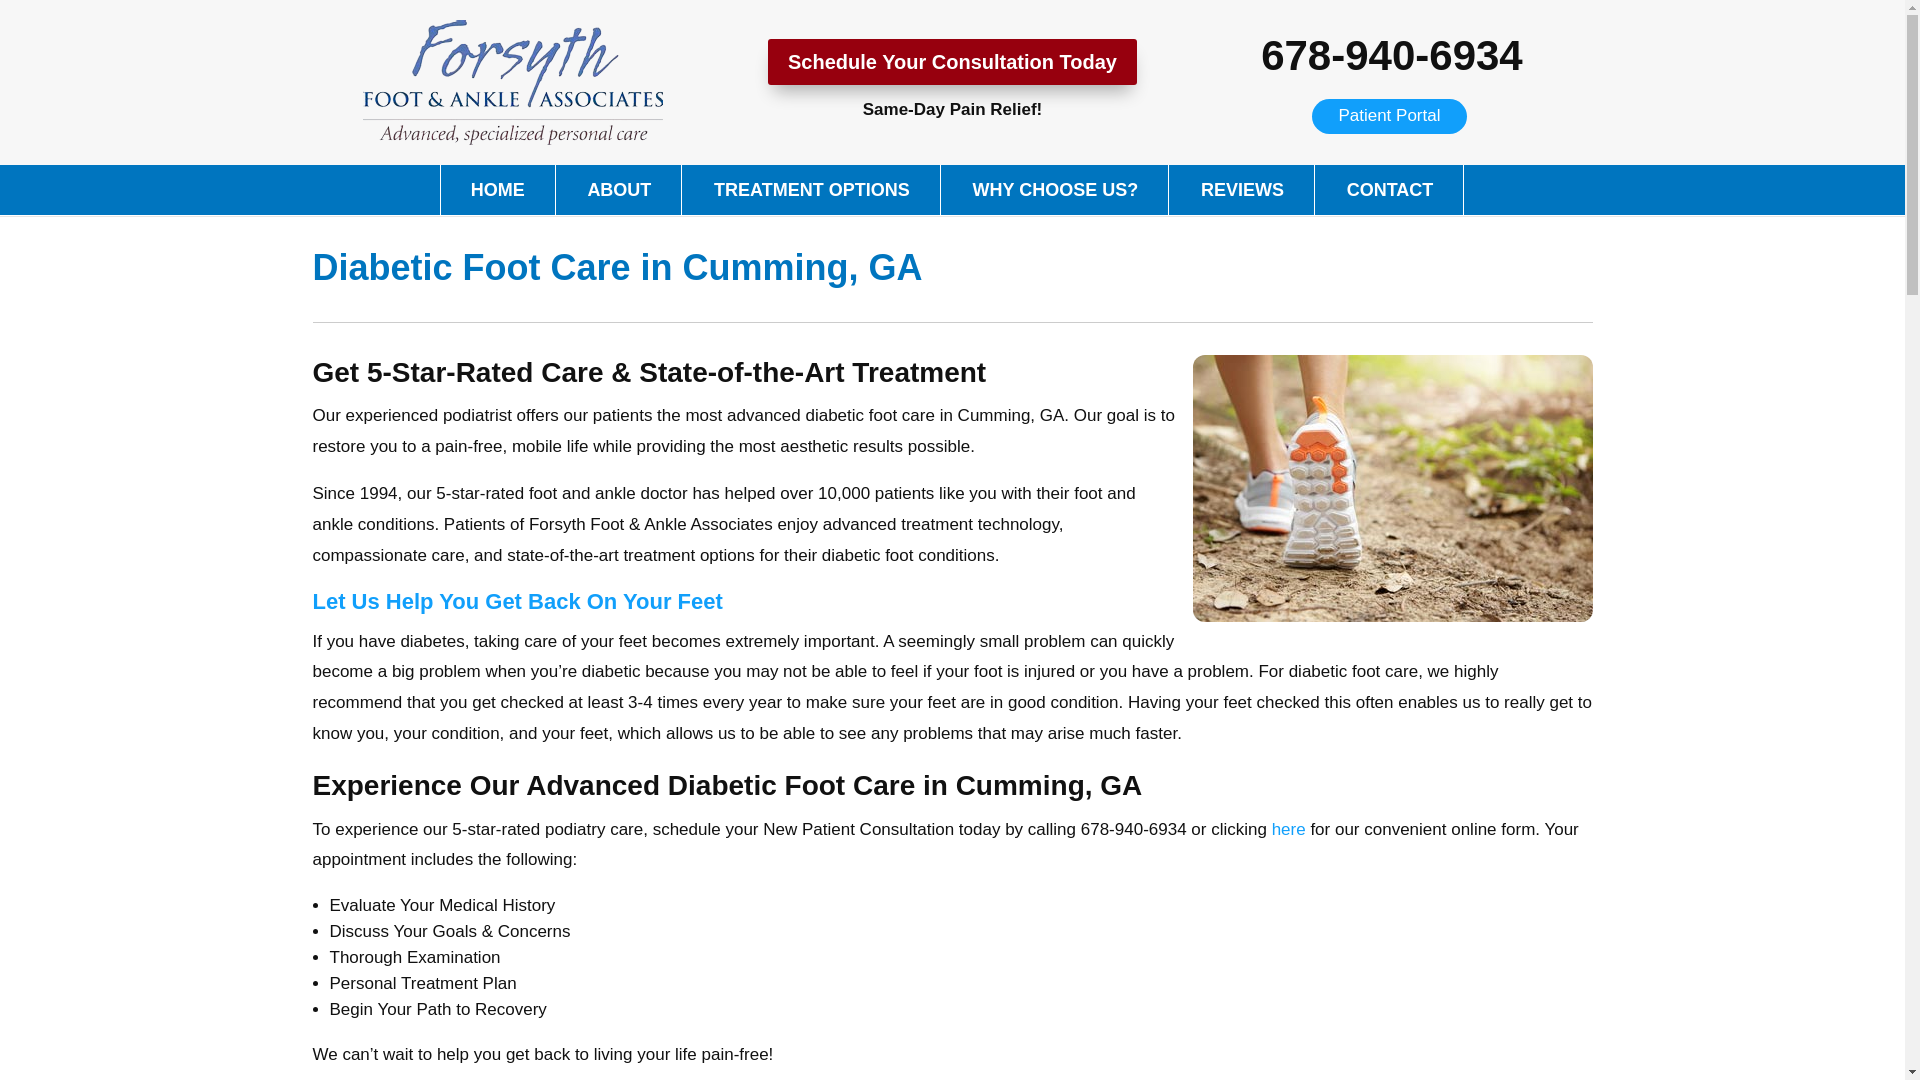 The image size is (1920, 1080). Describe the element at coordinates (1056, 190) in the screenshot. I see `WHY CHOOSE US?` at that location.